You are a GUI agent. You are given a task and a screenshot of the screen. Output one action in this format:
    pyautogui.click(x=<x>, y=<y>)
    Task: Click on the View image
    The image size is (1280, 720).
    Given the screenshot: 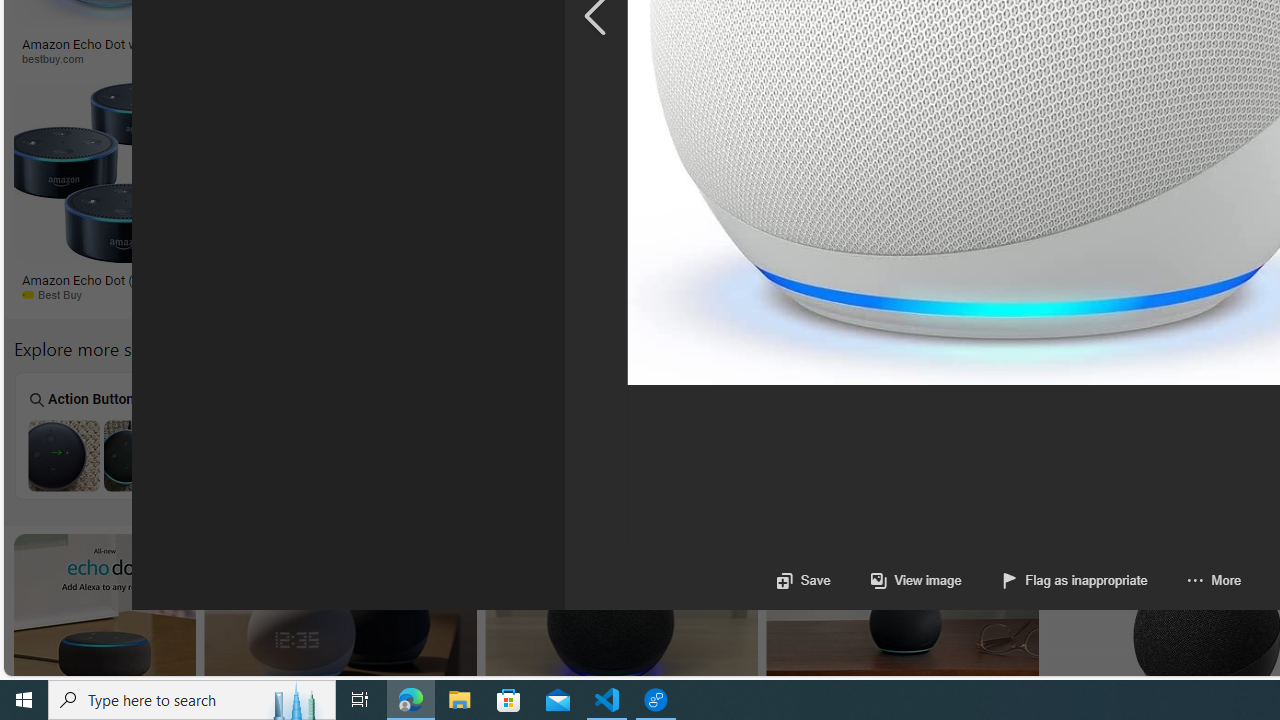 What is the action you would take?
    pyautogui.click(x=896, y=580)
    